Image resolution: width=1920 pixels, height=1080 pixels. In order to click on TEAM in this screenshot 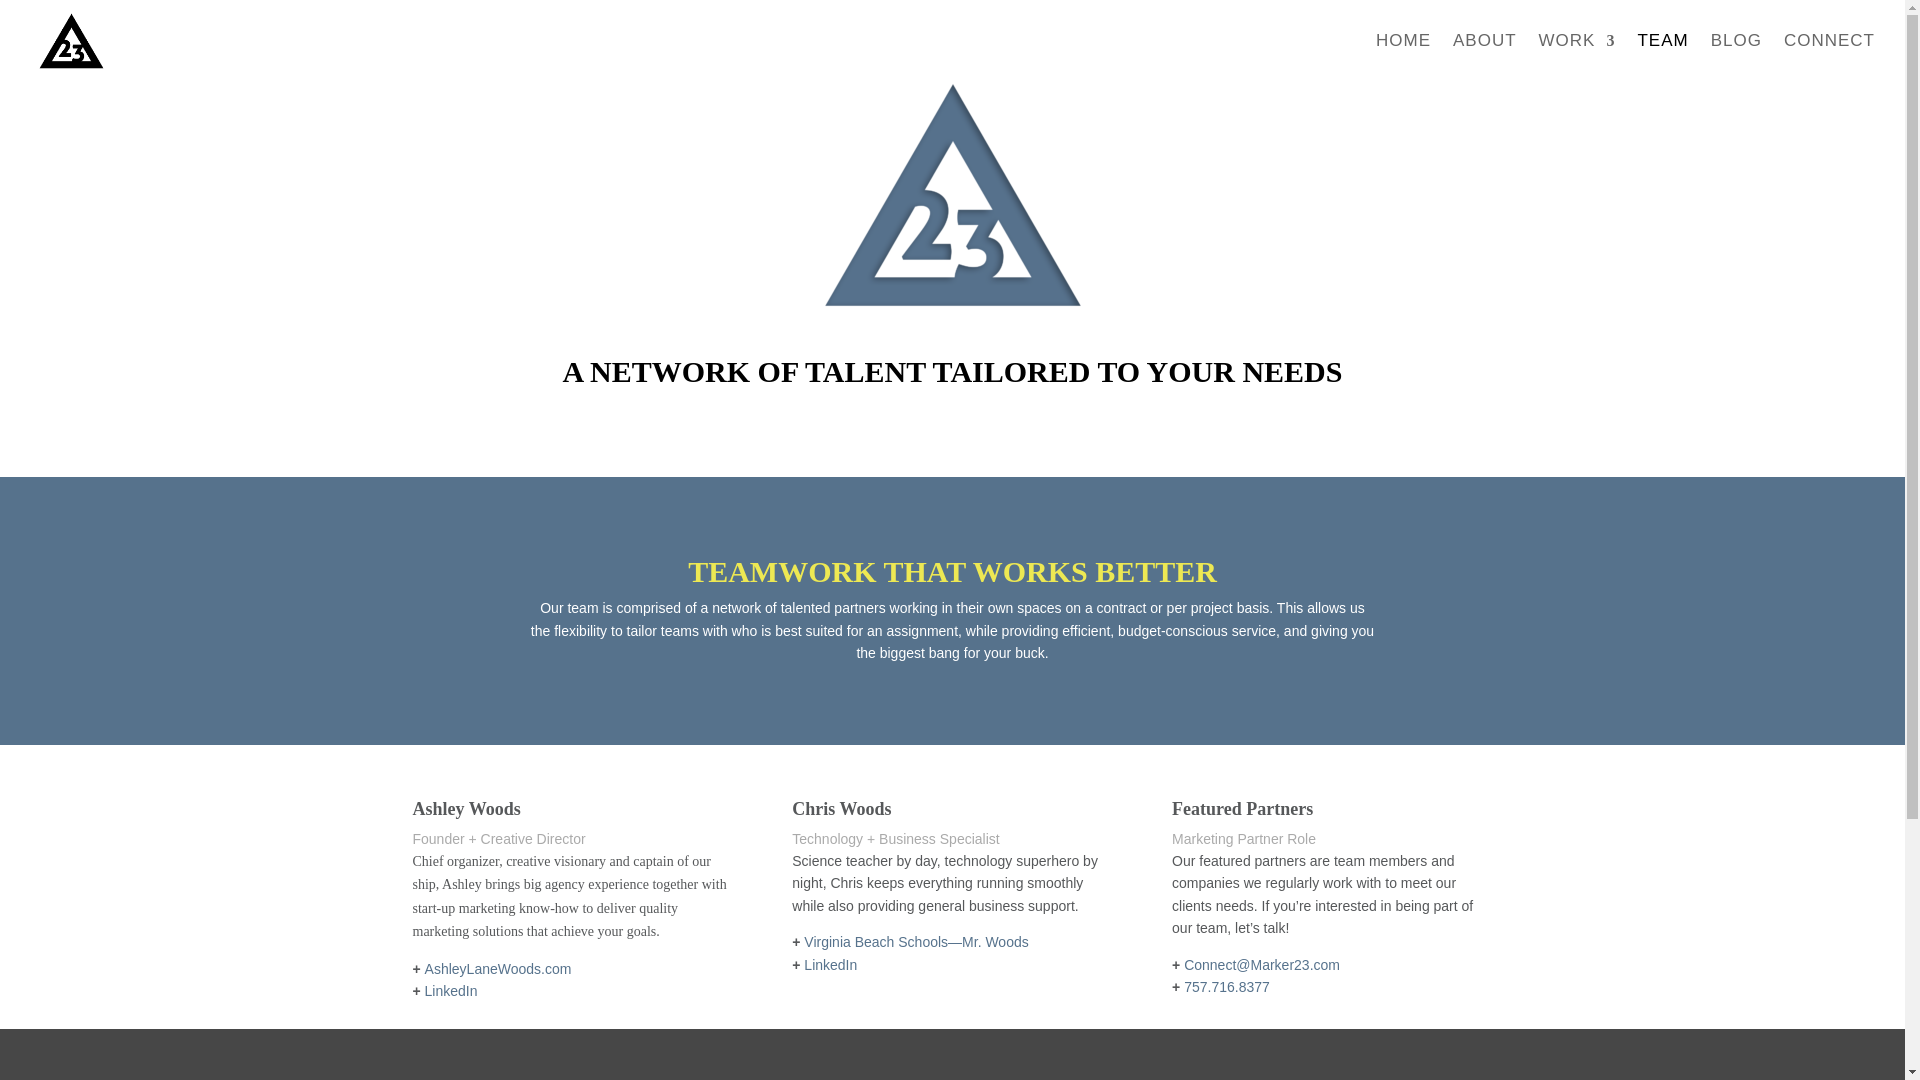, I will do `click(1662, 58)`.